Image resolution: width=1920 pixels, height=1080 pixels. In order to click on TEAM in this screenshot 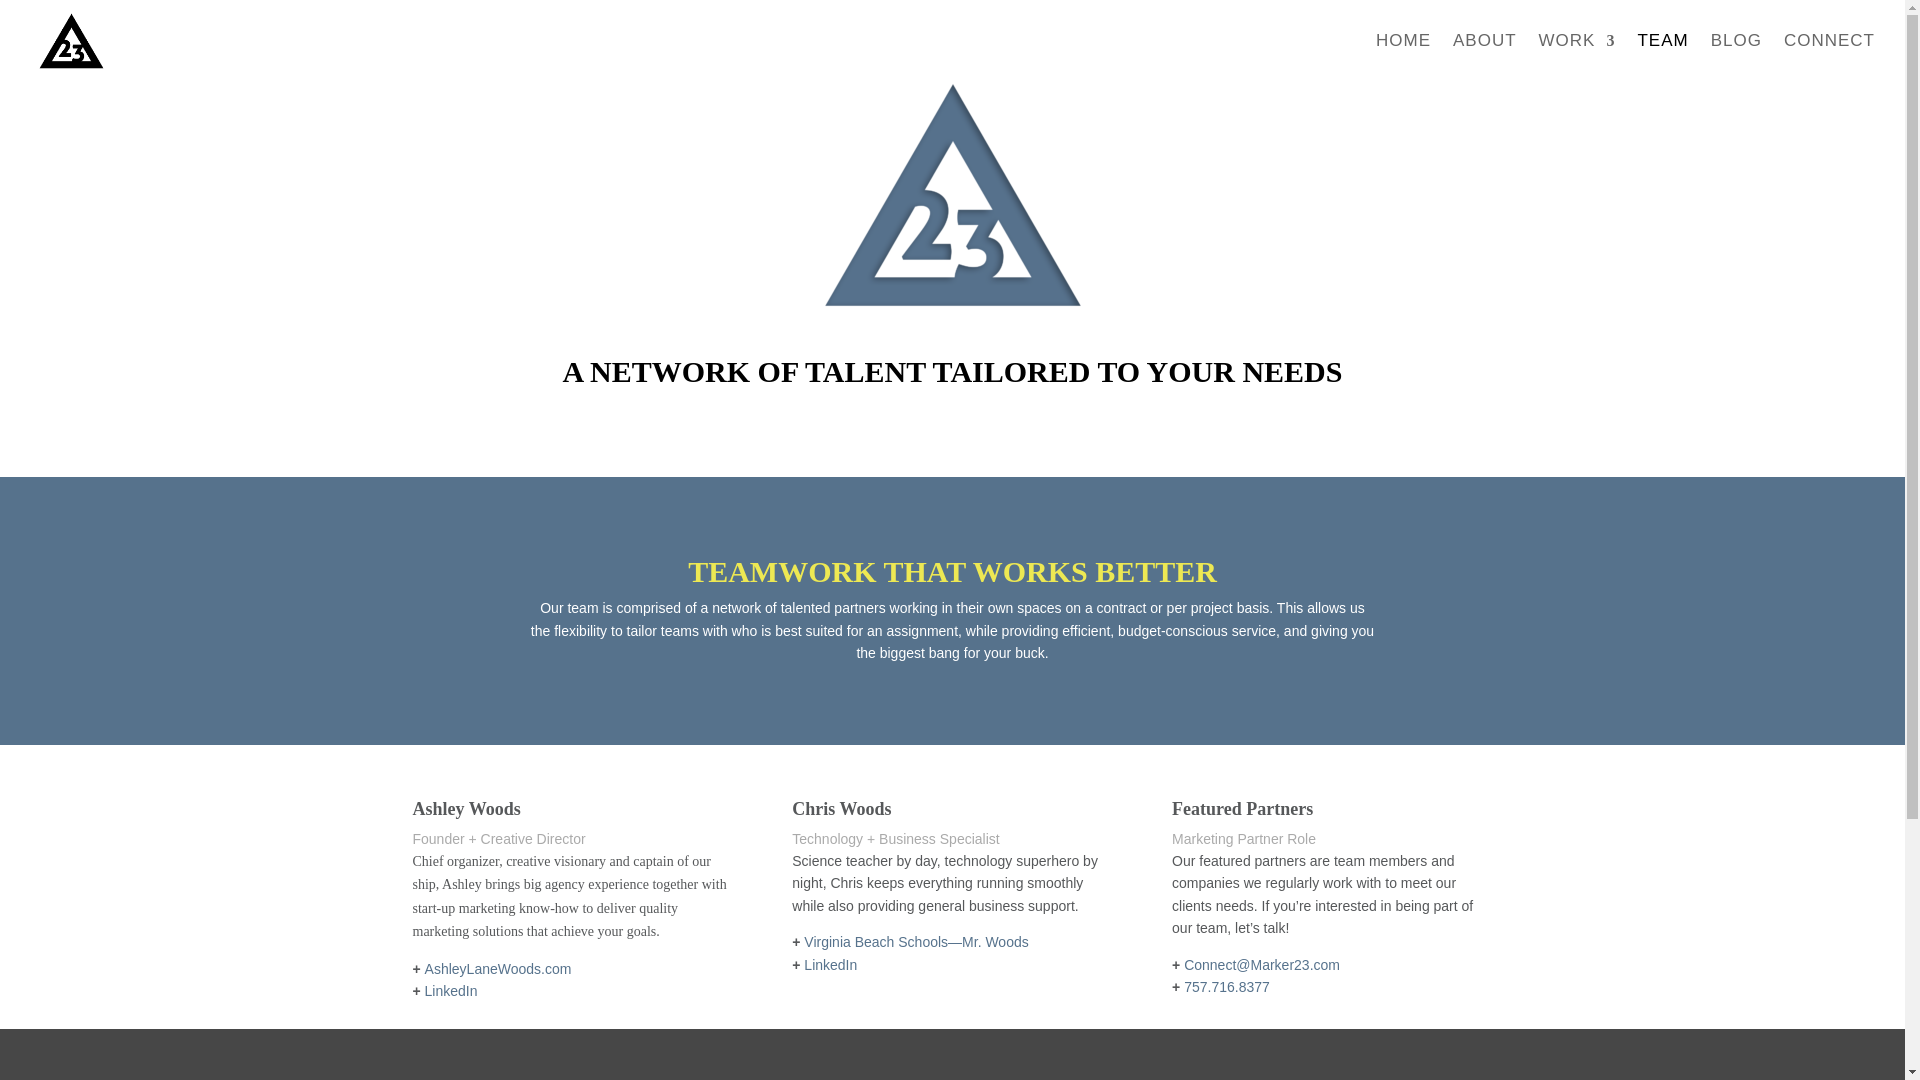, I will do `click(1662, 58)`.